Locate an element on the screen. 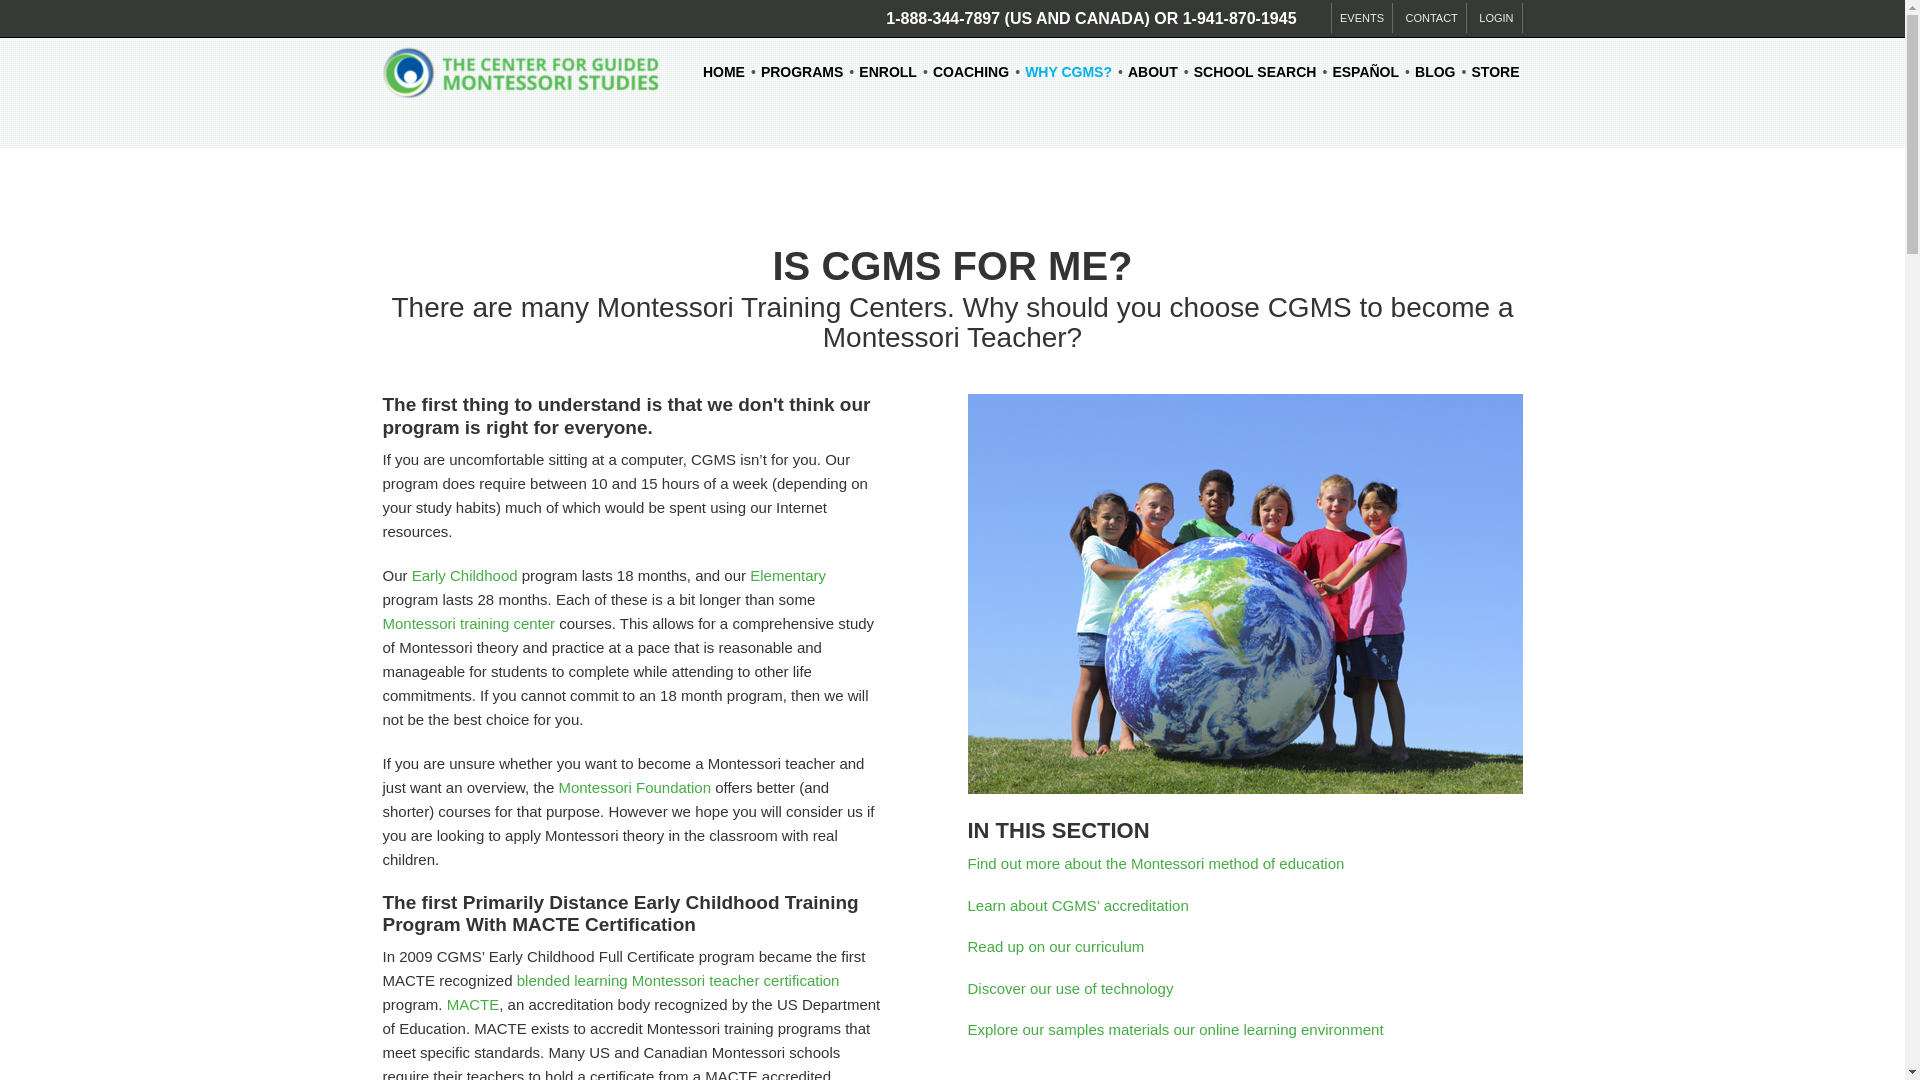  Montessori training center is located at coordinates (468, 622).